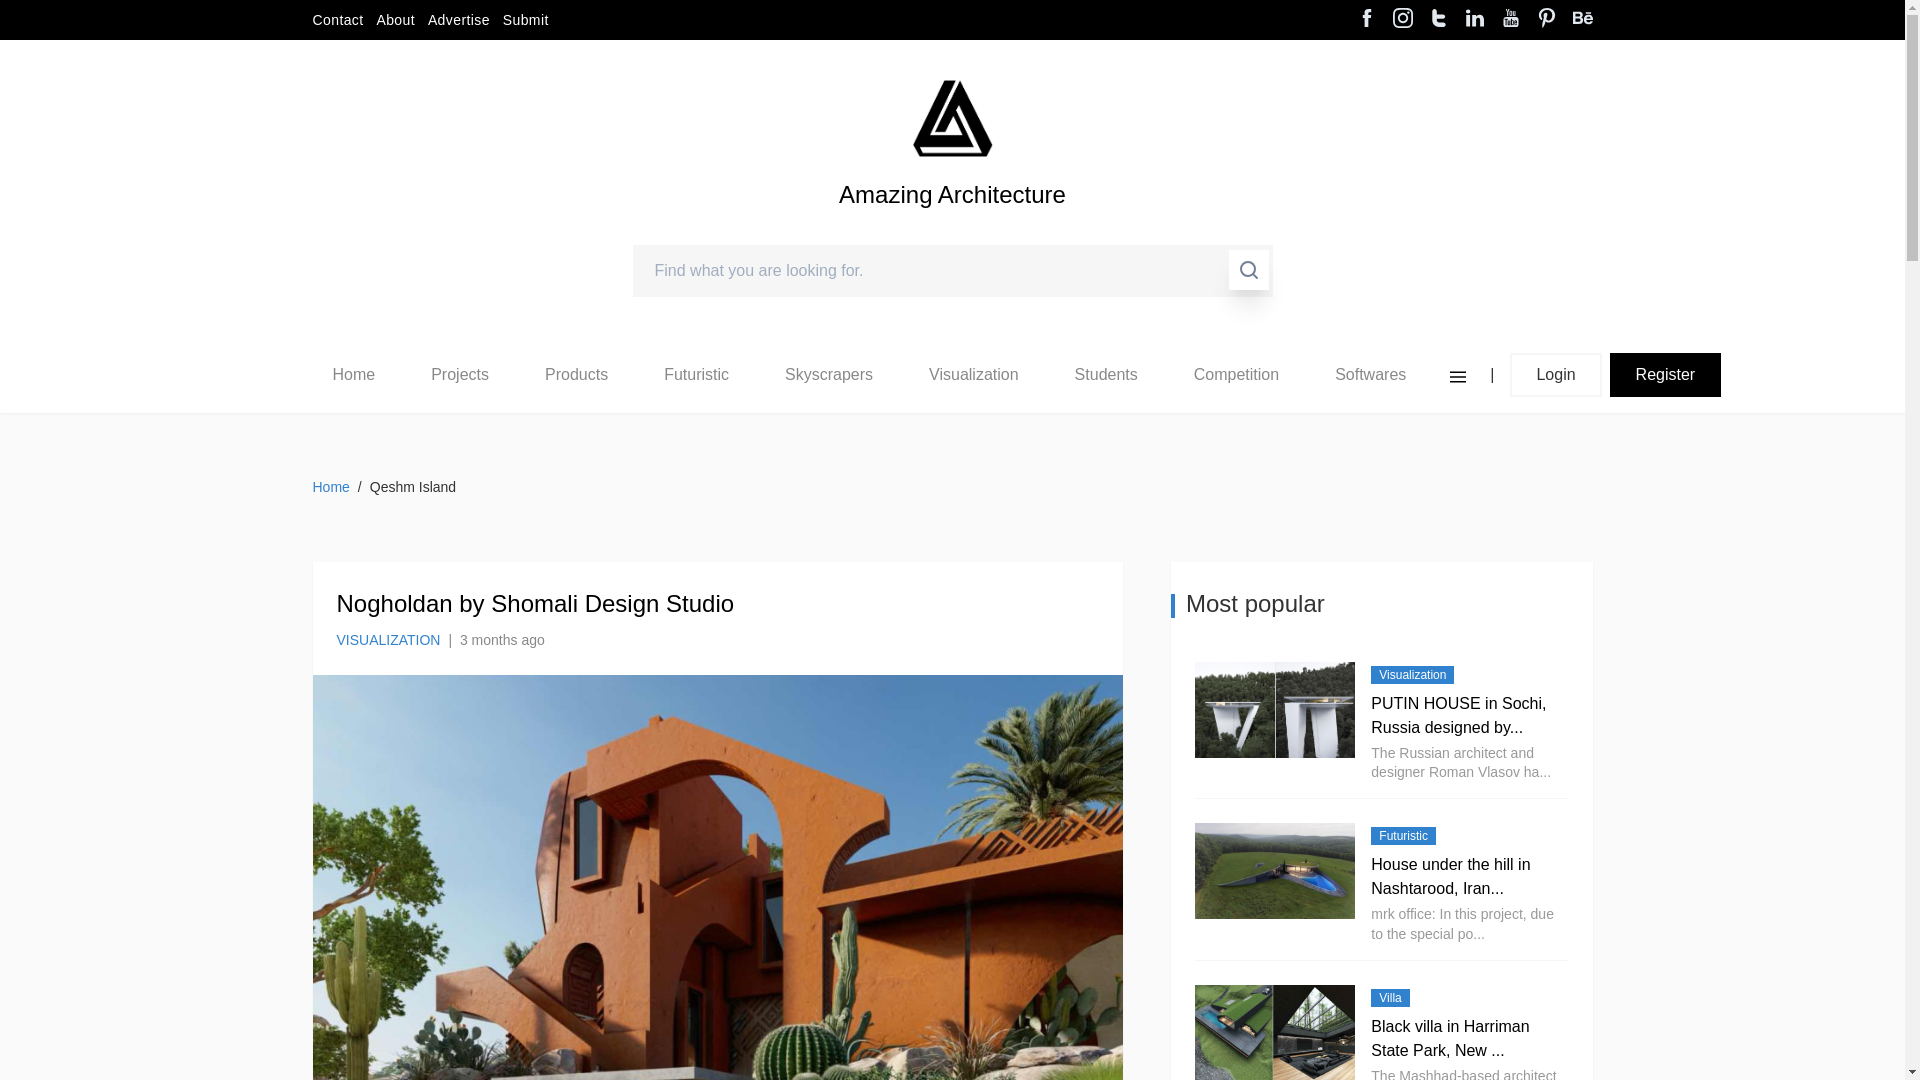  What do you see at coordinates (460, 374) in the screenshot?
I see `Projects` at bounding box center [460, 374].